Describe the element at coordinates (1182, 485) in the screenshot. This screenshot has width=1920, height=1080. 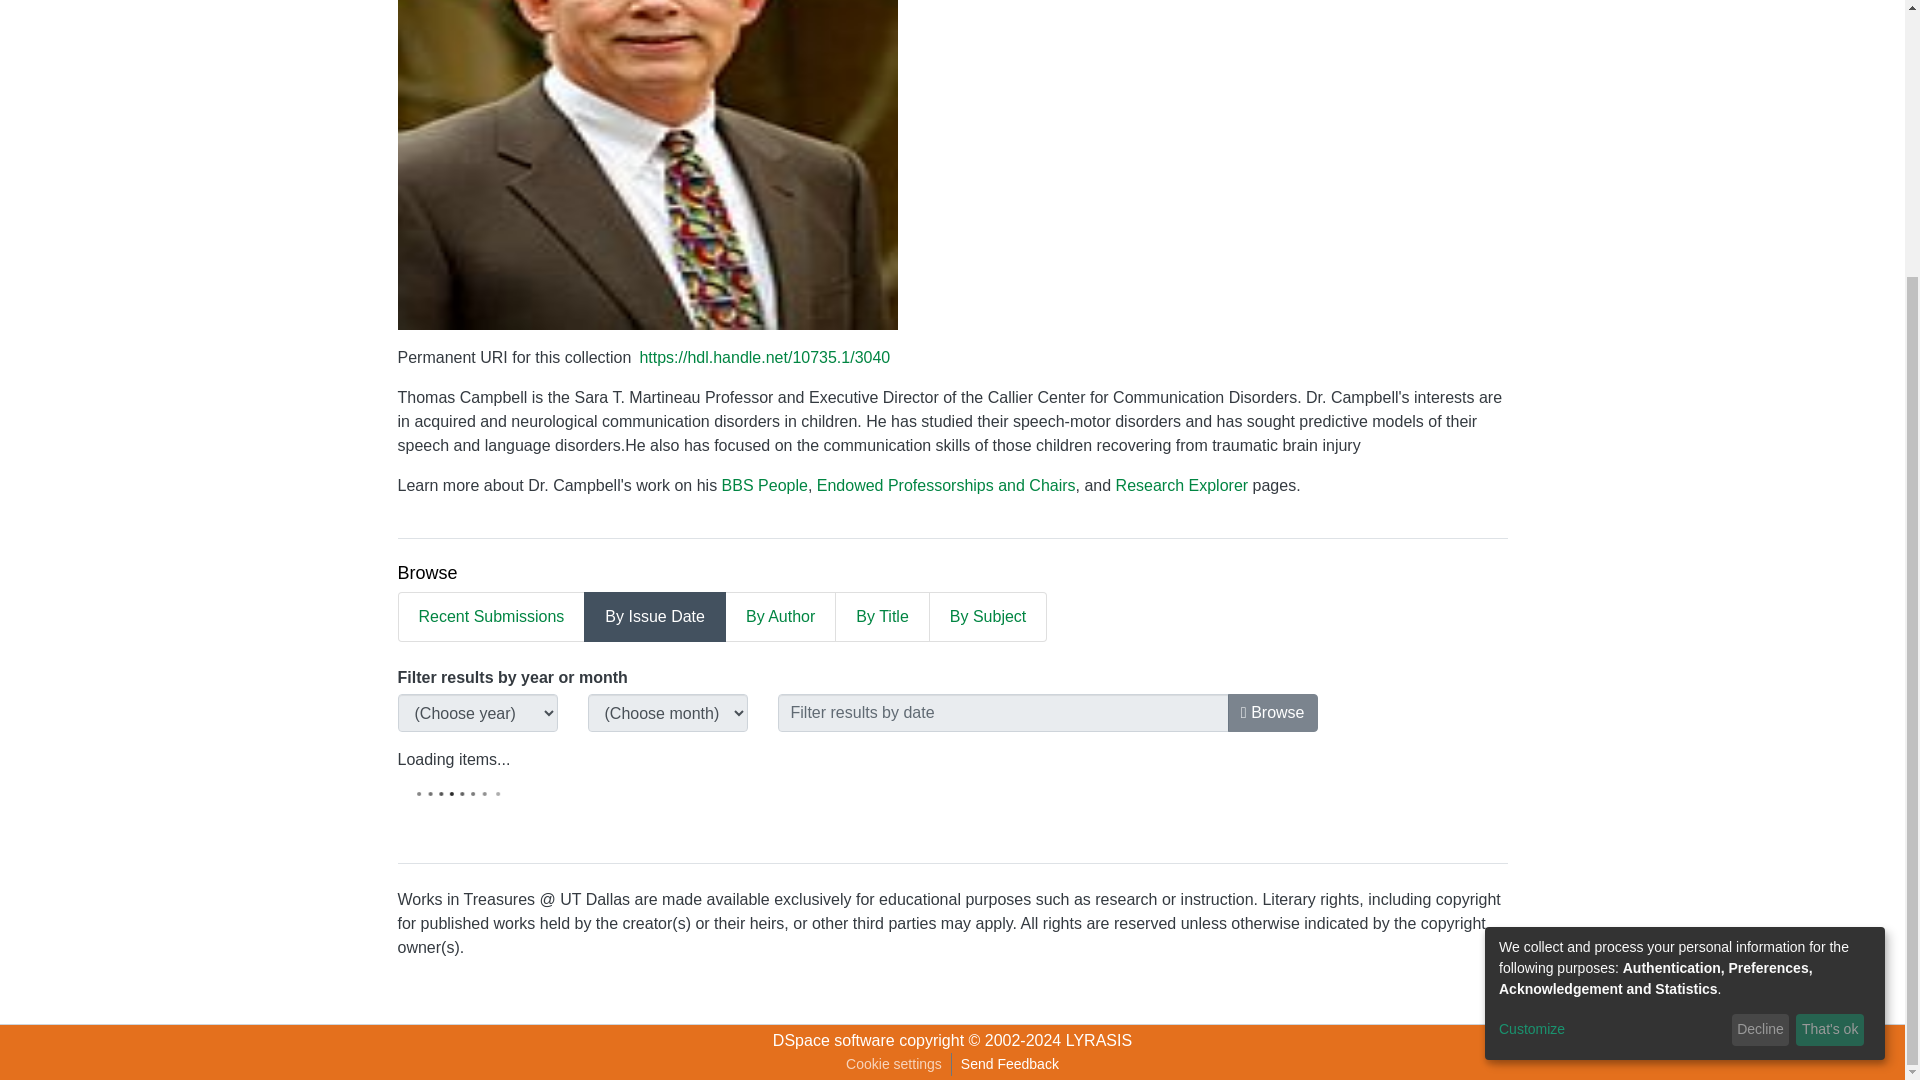
I see `Research Explorer` at that location.